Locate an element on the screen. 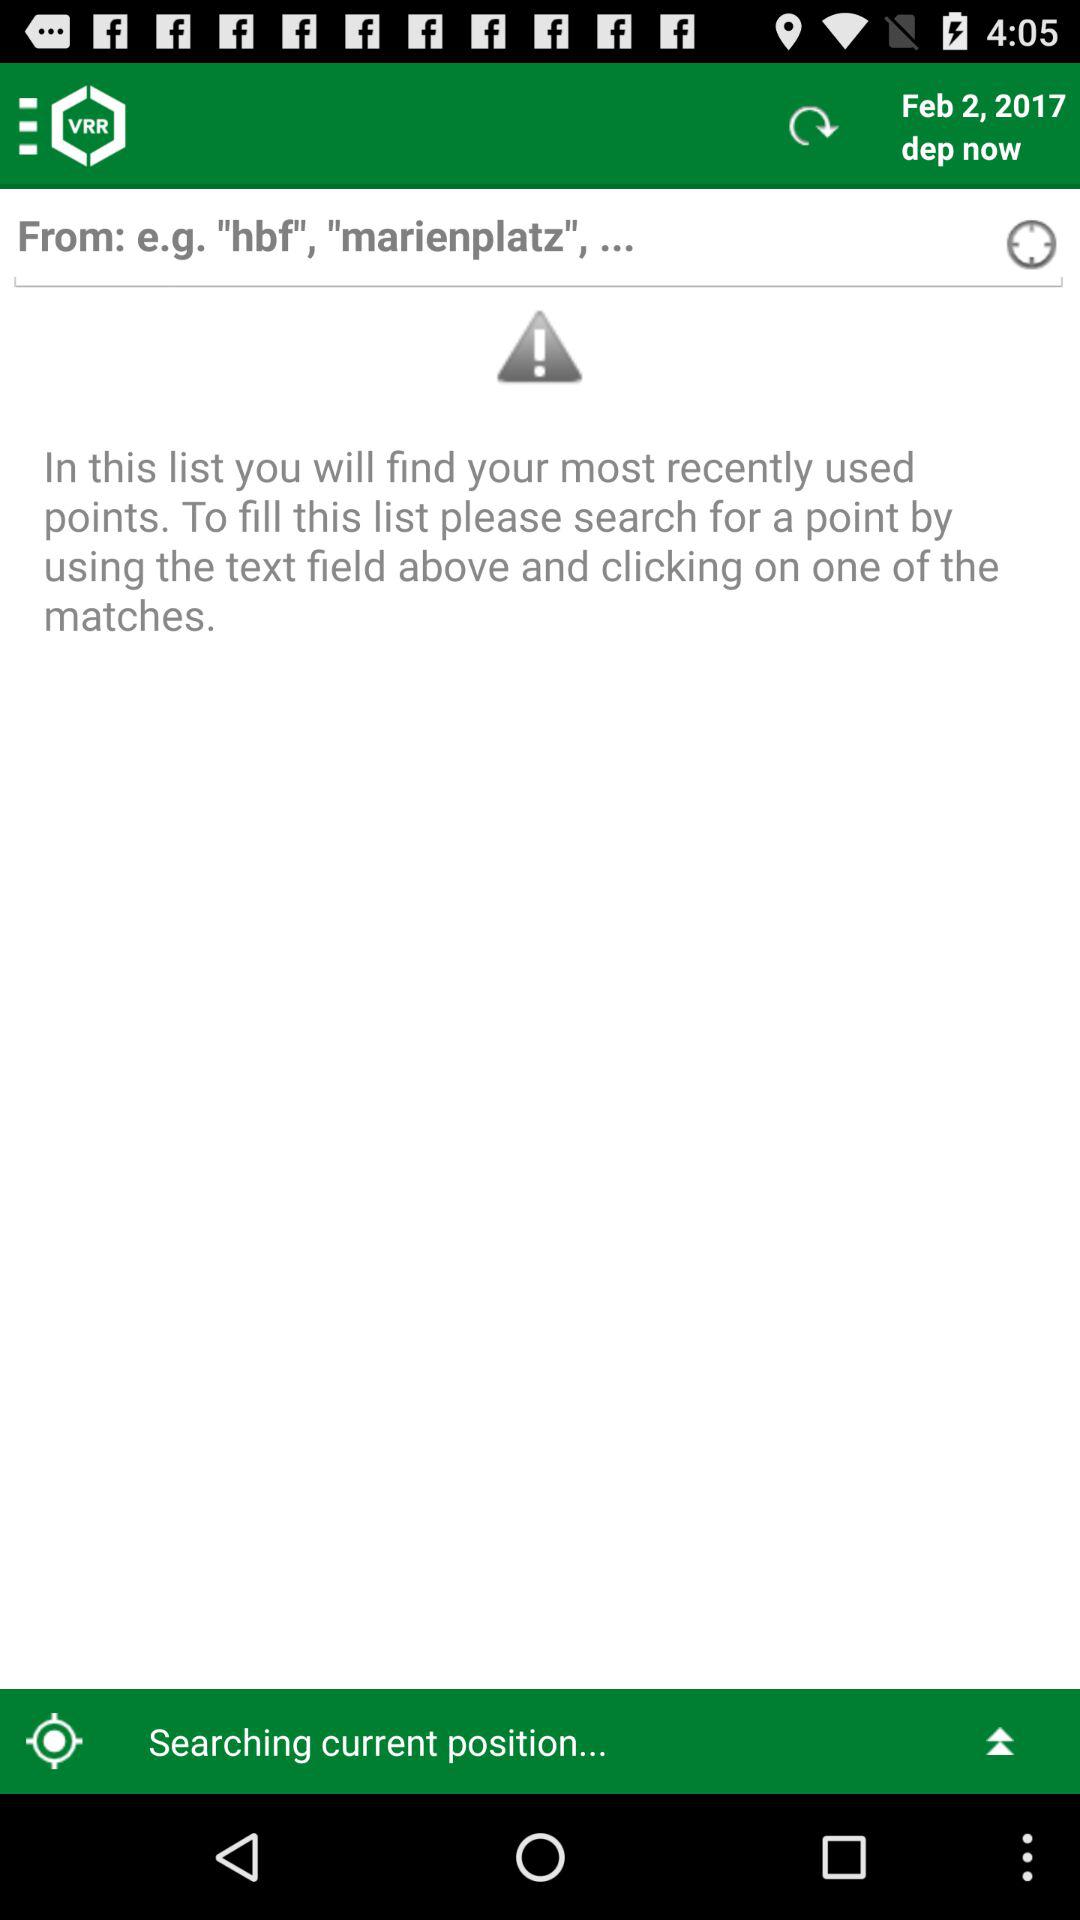 The width and height of the screenshot is (1080, 1920). go to dep now along with the text above it is located at coordinates (984, 125).